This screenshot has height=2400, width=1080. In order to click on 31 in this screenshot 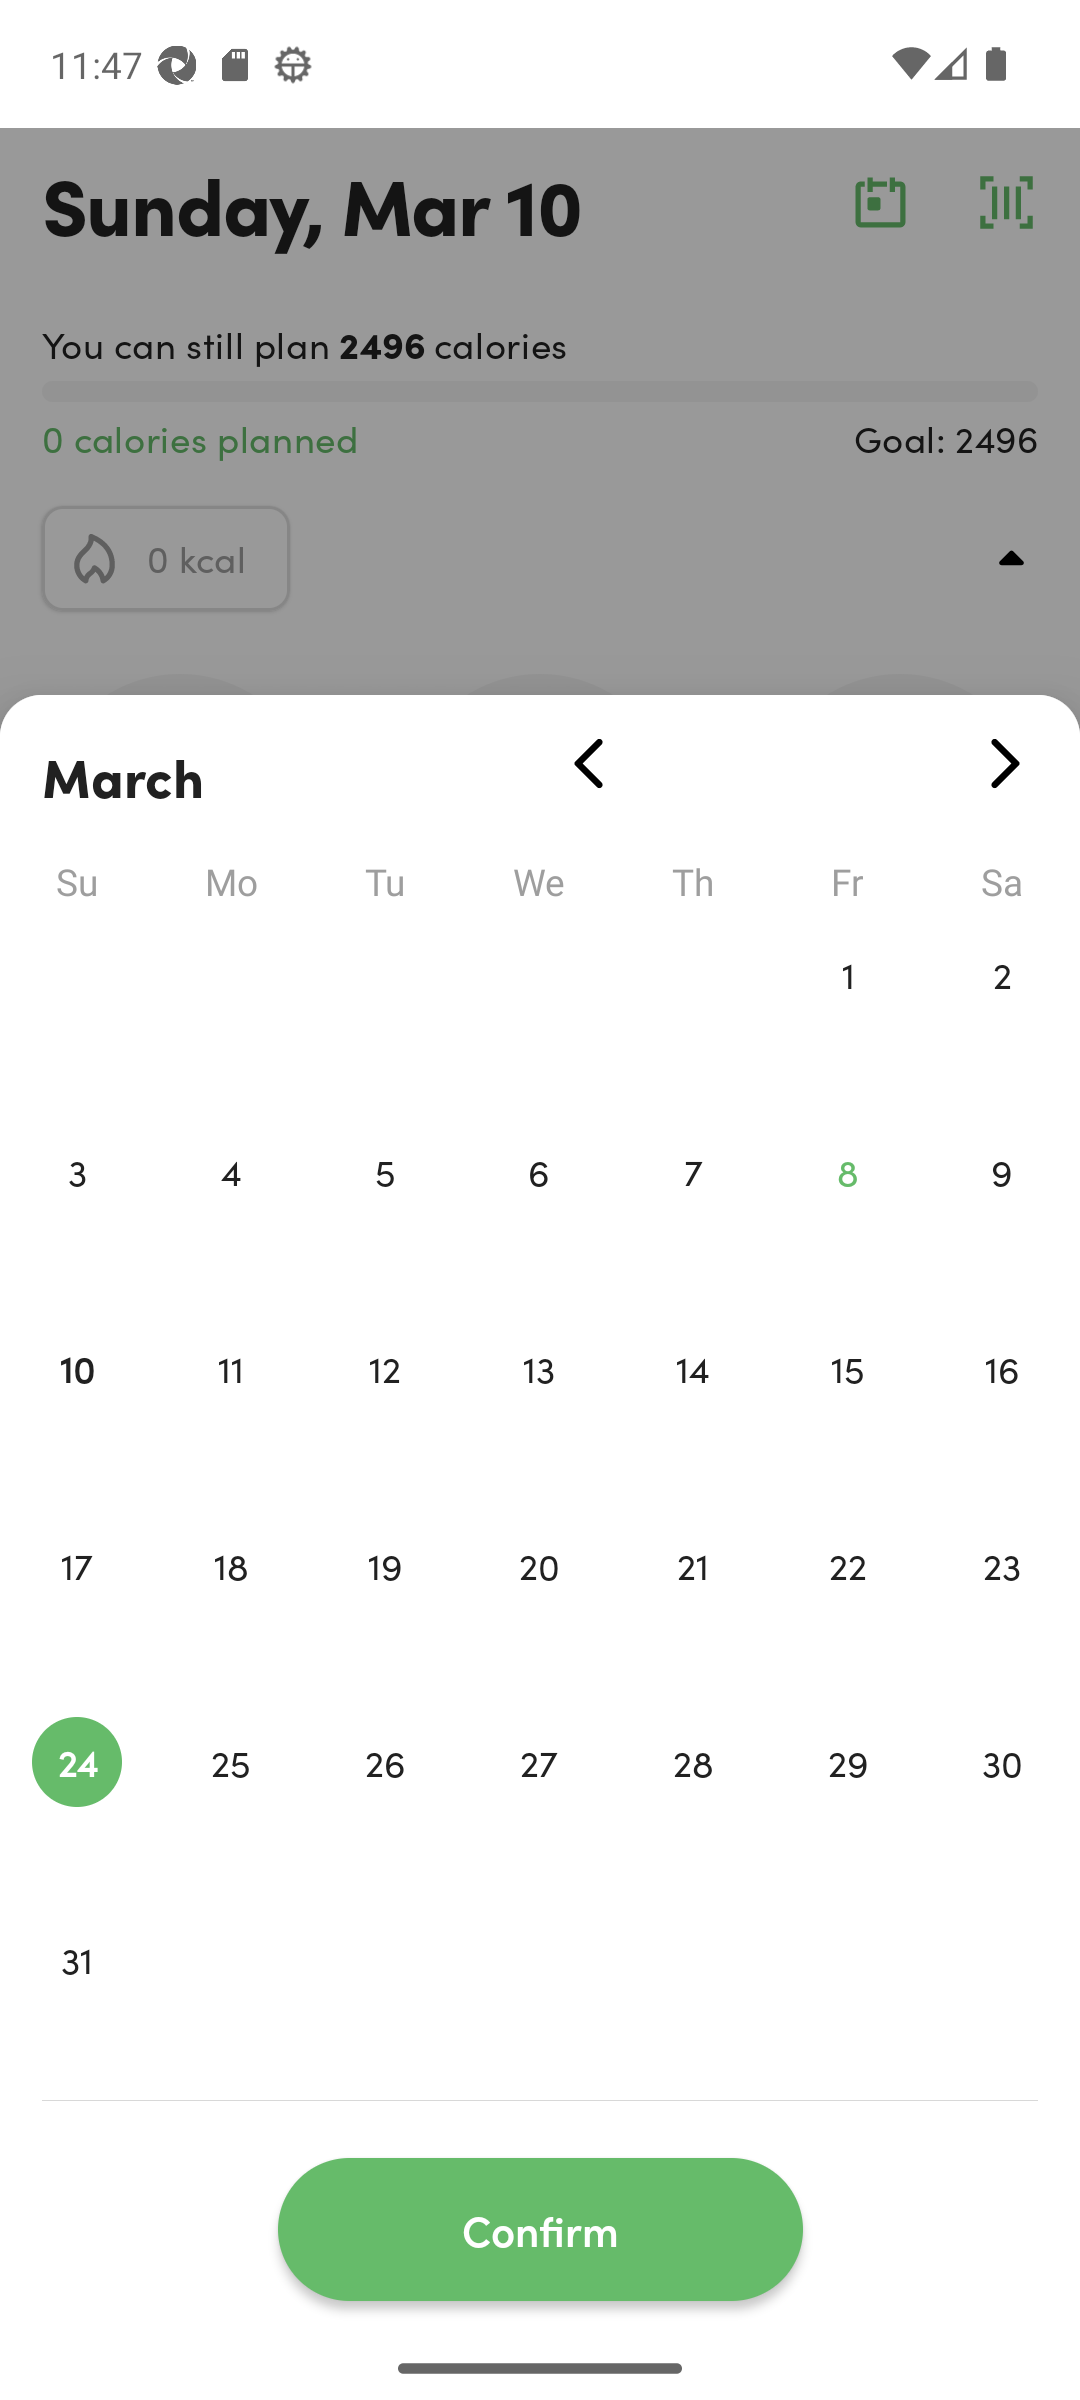, I will do `click(77, 2002)`.